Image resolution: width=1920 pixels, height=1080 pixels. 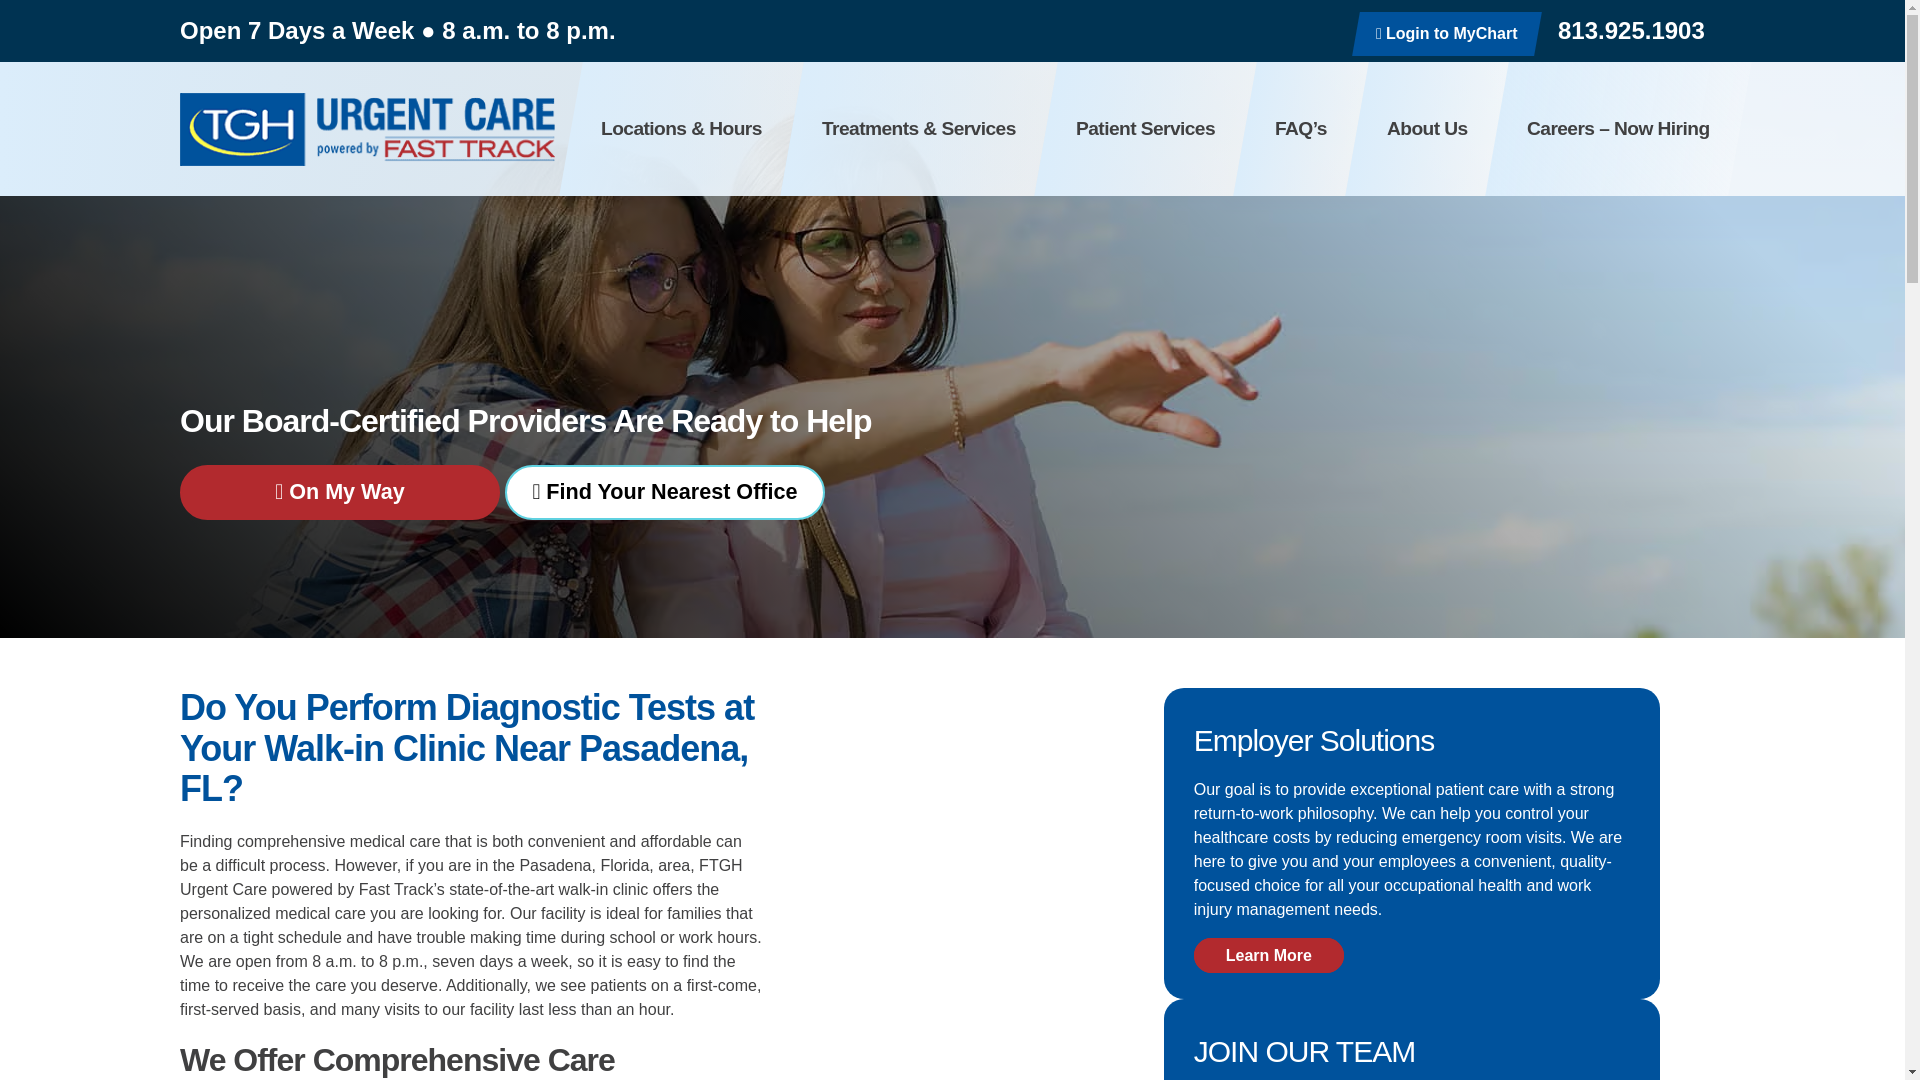 What do you see at coordinates (1145, 128) in the screenshot?
I see `Patient Services` at bounding box center [1145, 128].